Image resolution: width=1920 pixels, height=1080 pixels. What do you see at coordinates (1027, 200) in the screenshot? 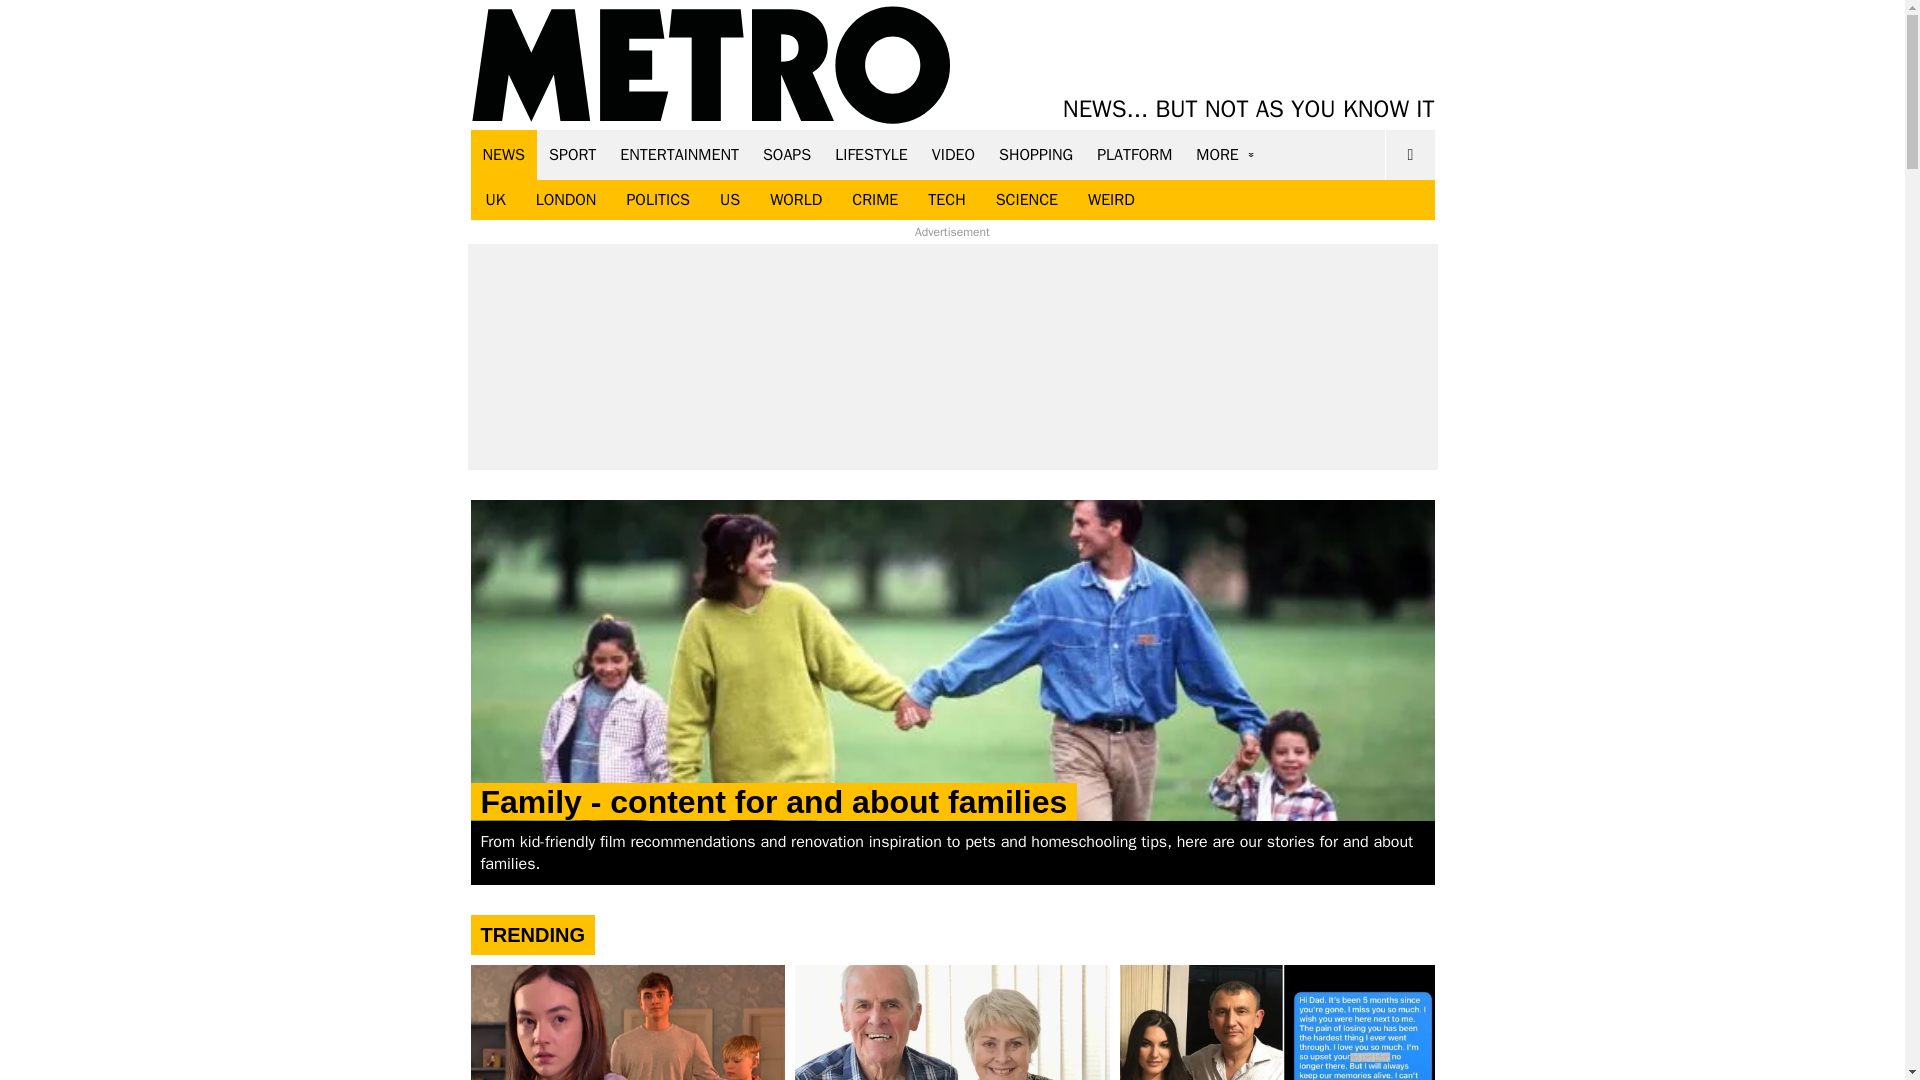
I see `SCIENCE` at bounding box center [1027, 200].